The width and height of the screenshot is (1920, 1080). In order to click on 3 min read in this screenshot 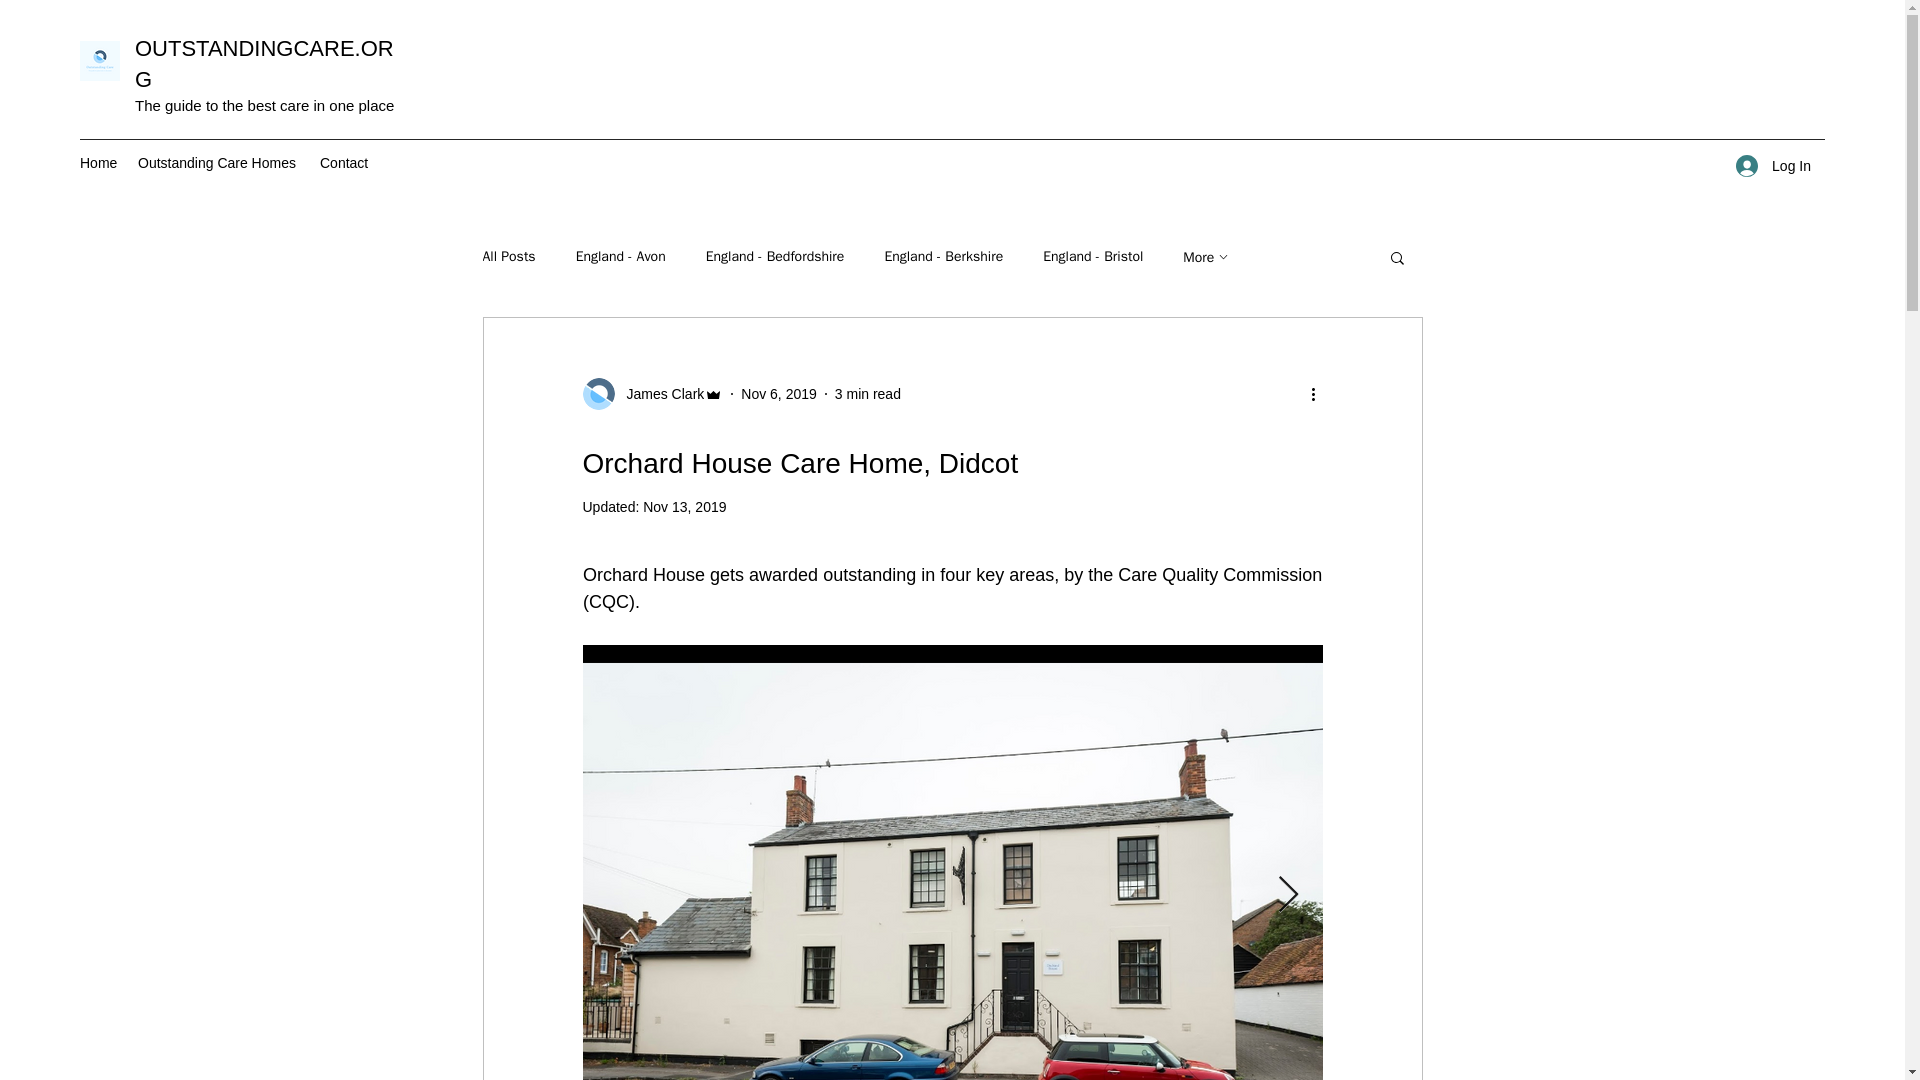, I will do `click(868, 393)`.